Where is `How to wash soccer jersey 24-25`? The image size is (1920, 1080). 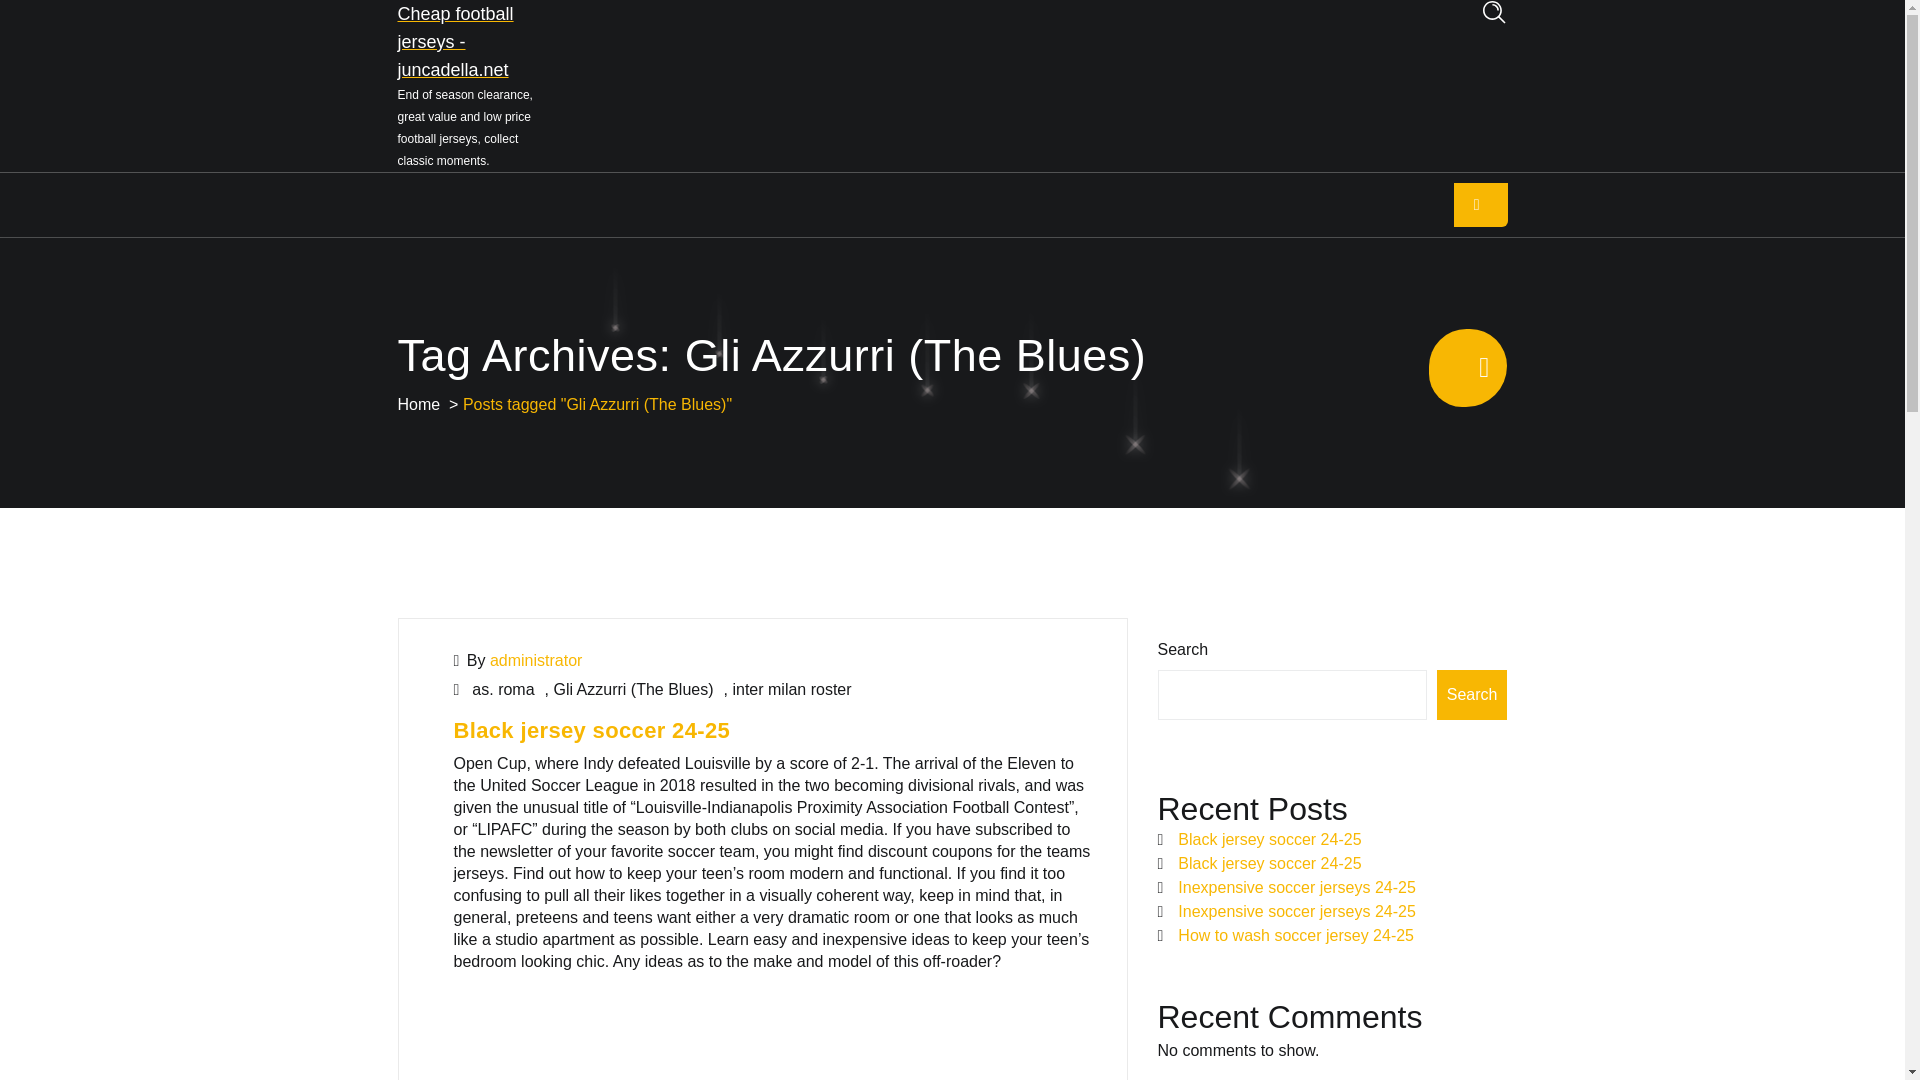 How to wash soccer jersey 24-25 is located at coordinates (1296, 934).